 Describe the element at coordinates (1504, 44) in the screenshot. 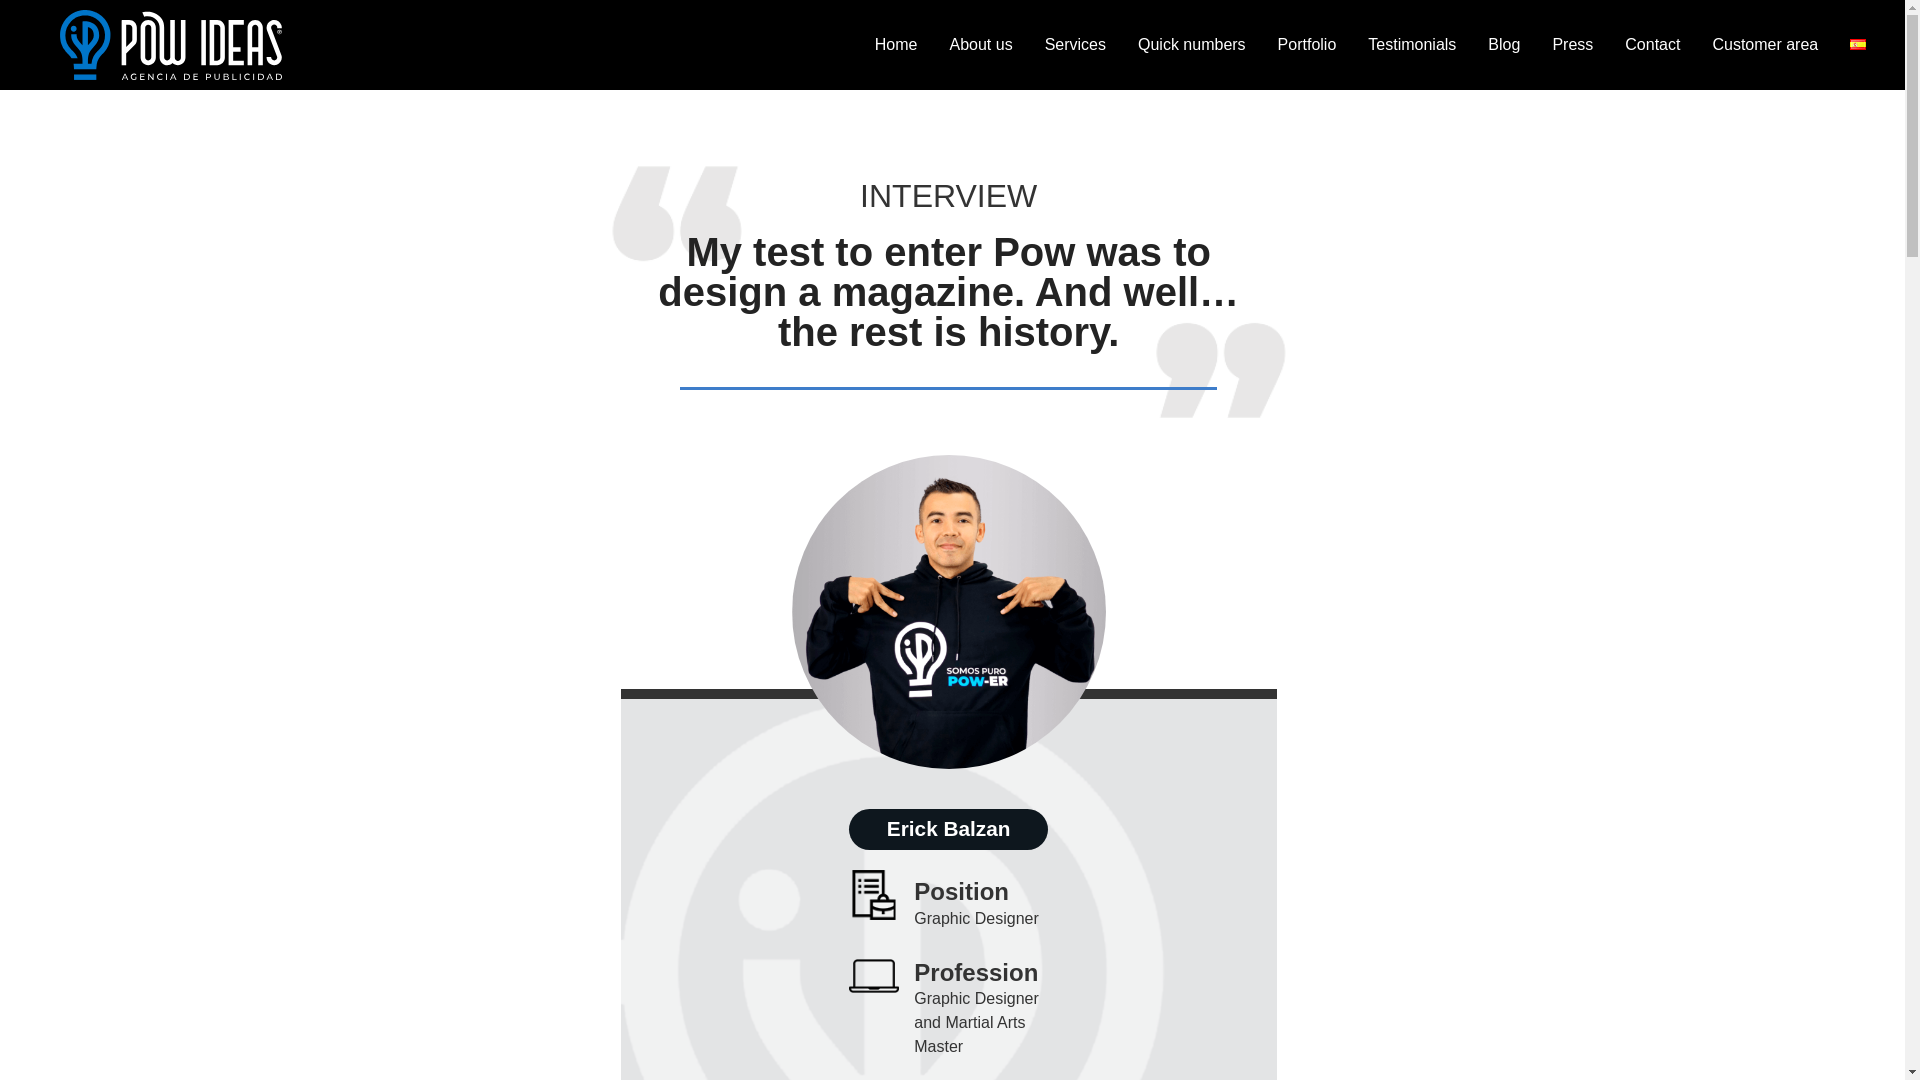

I see `Blog` at that location.